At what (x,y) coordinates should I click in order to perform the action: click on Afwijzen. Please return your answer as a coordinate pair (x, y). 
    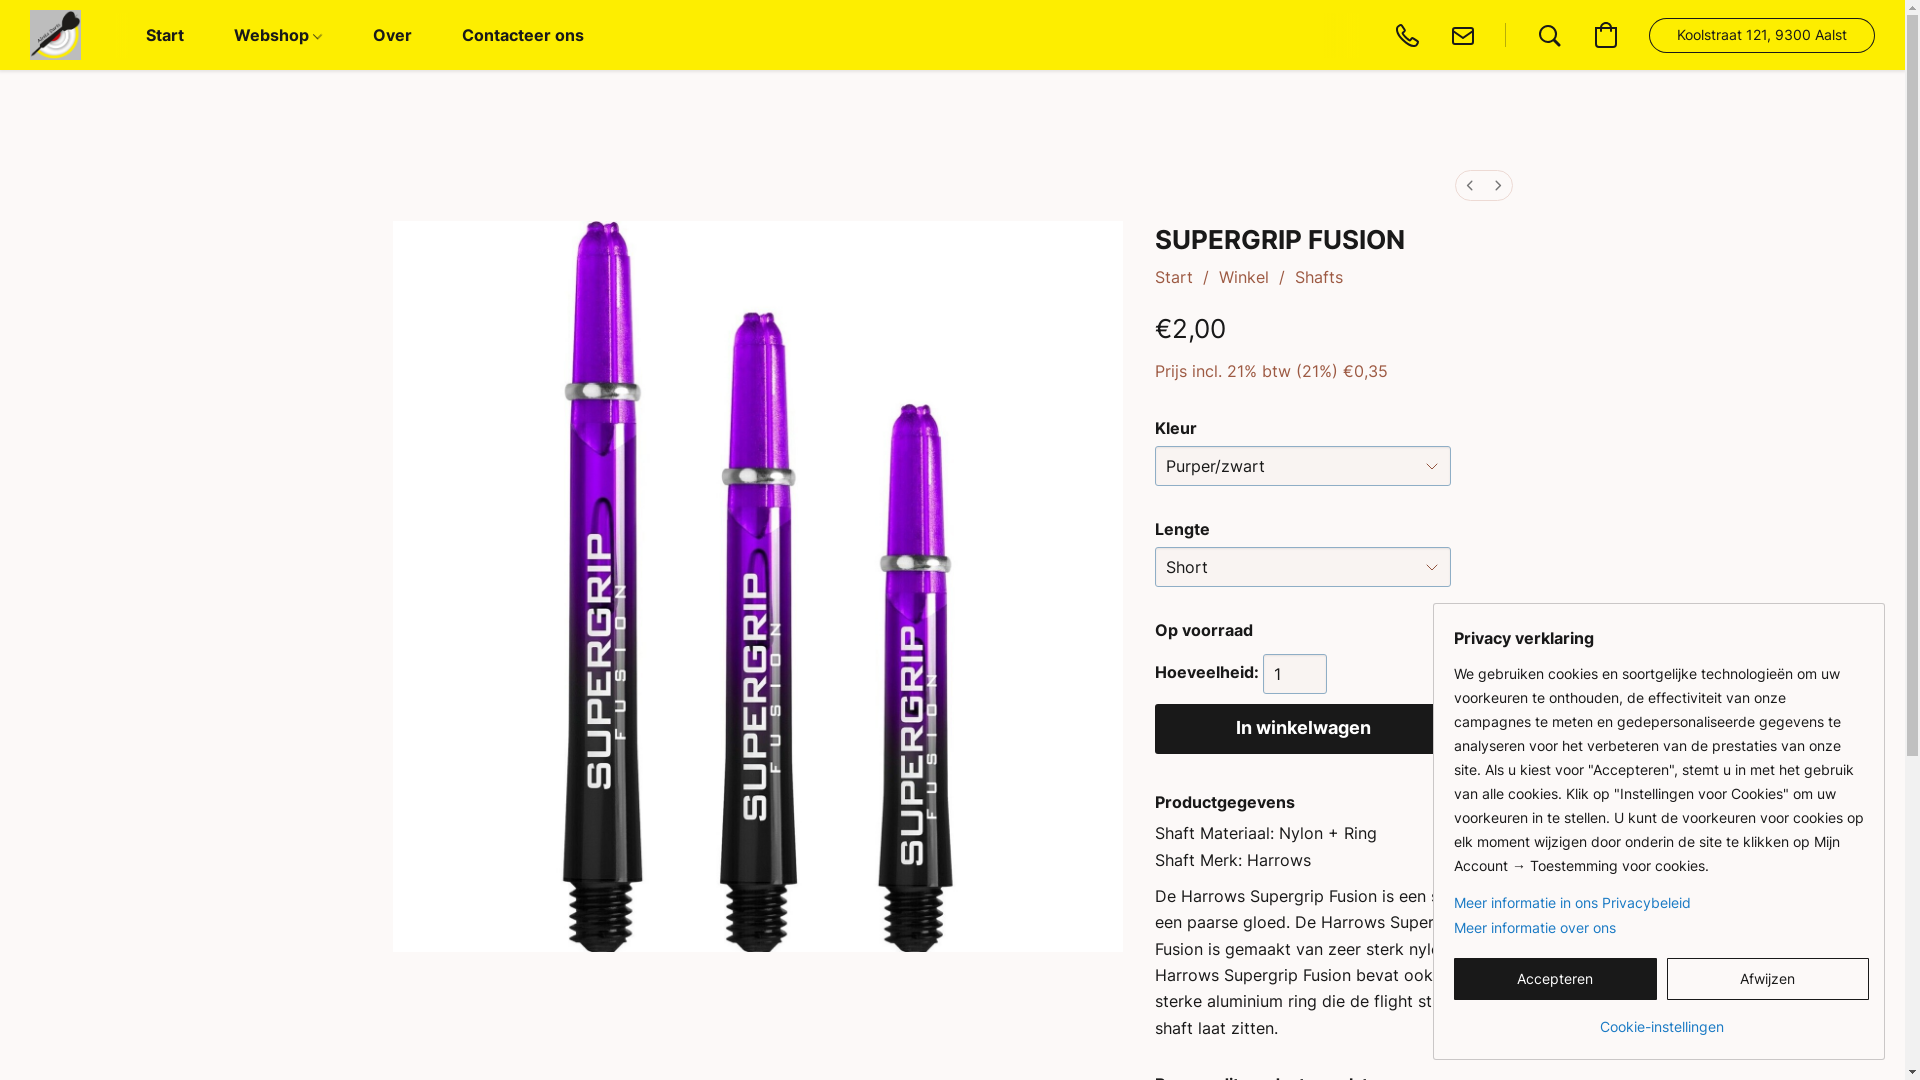
    Looking at the image, I should click on (1768, 979).